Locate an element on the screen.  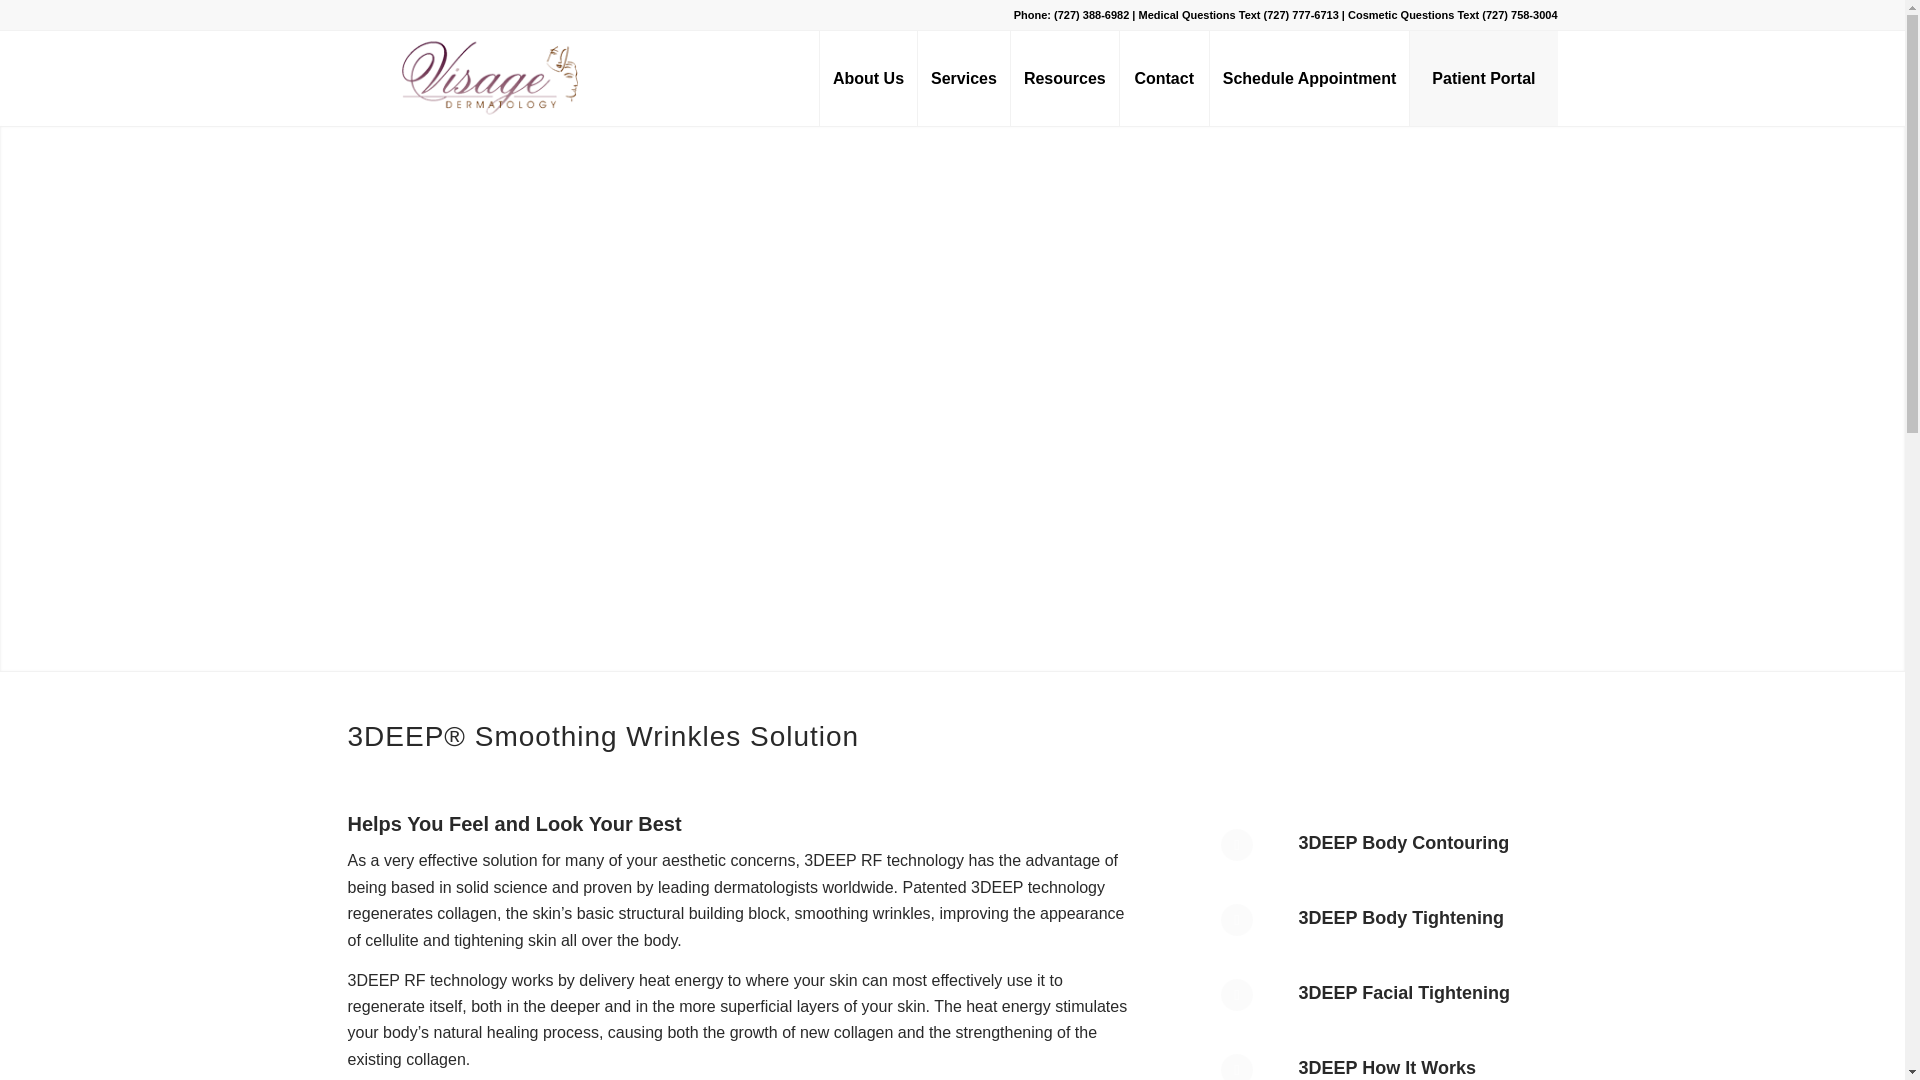
About Us is located at coordinates (868, 78).